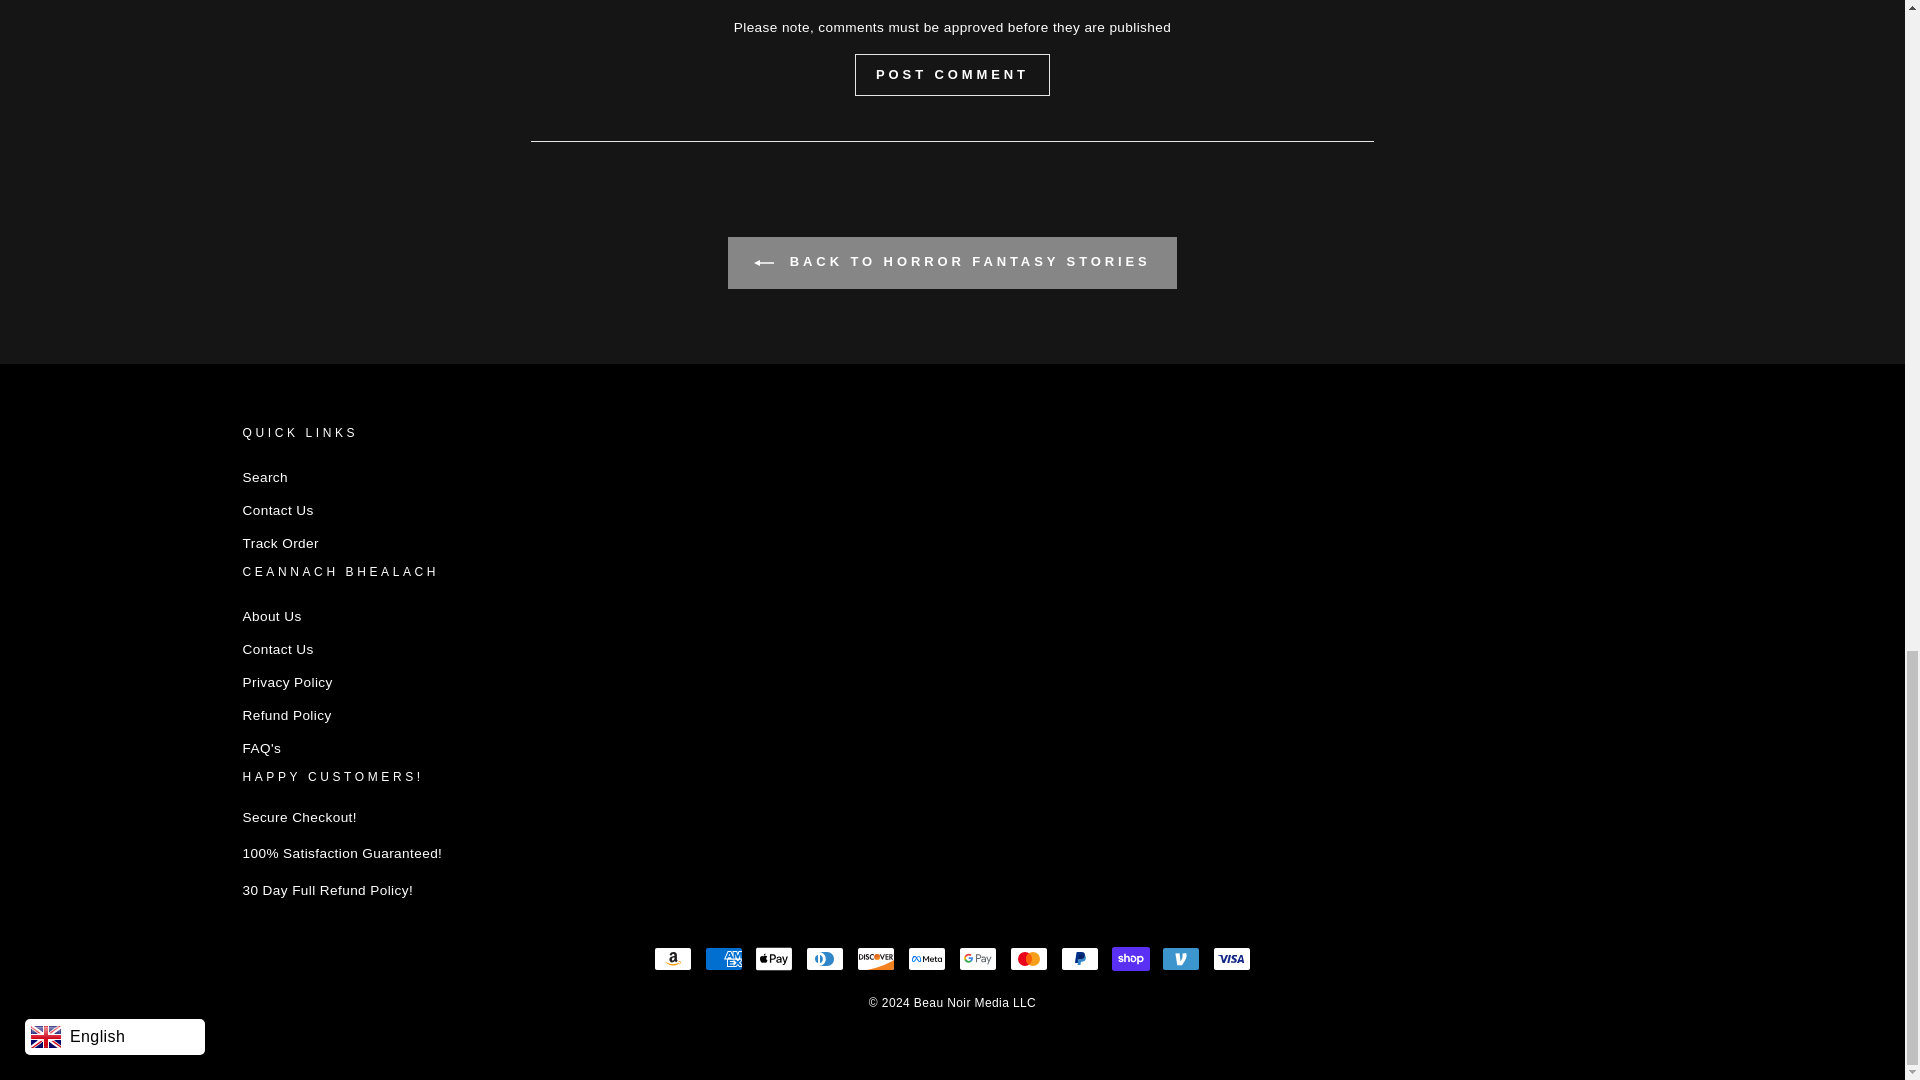 The width and height of the screenshot is (1920, 1080). I want to click on Google Pay, so click(977, 958).